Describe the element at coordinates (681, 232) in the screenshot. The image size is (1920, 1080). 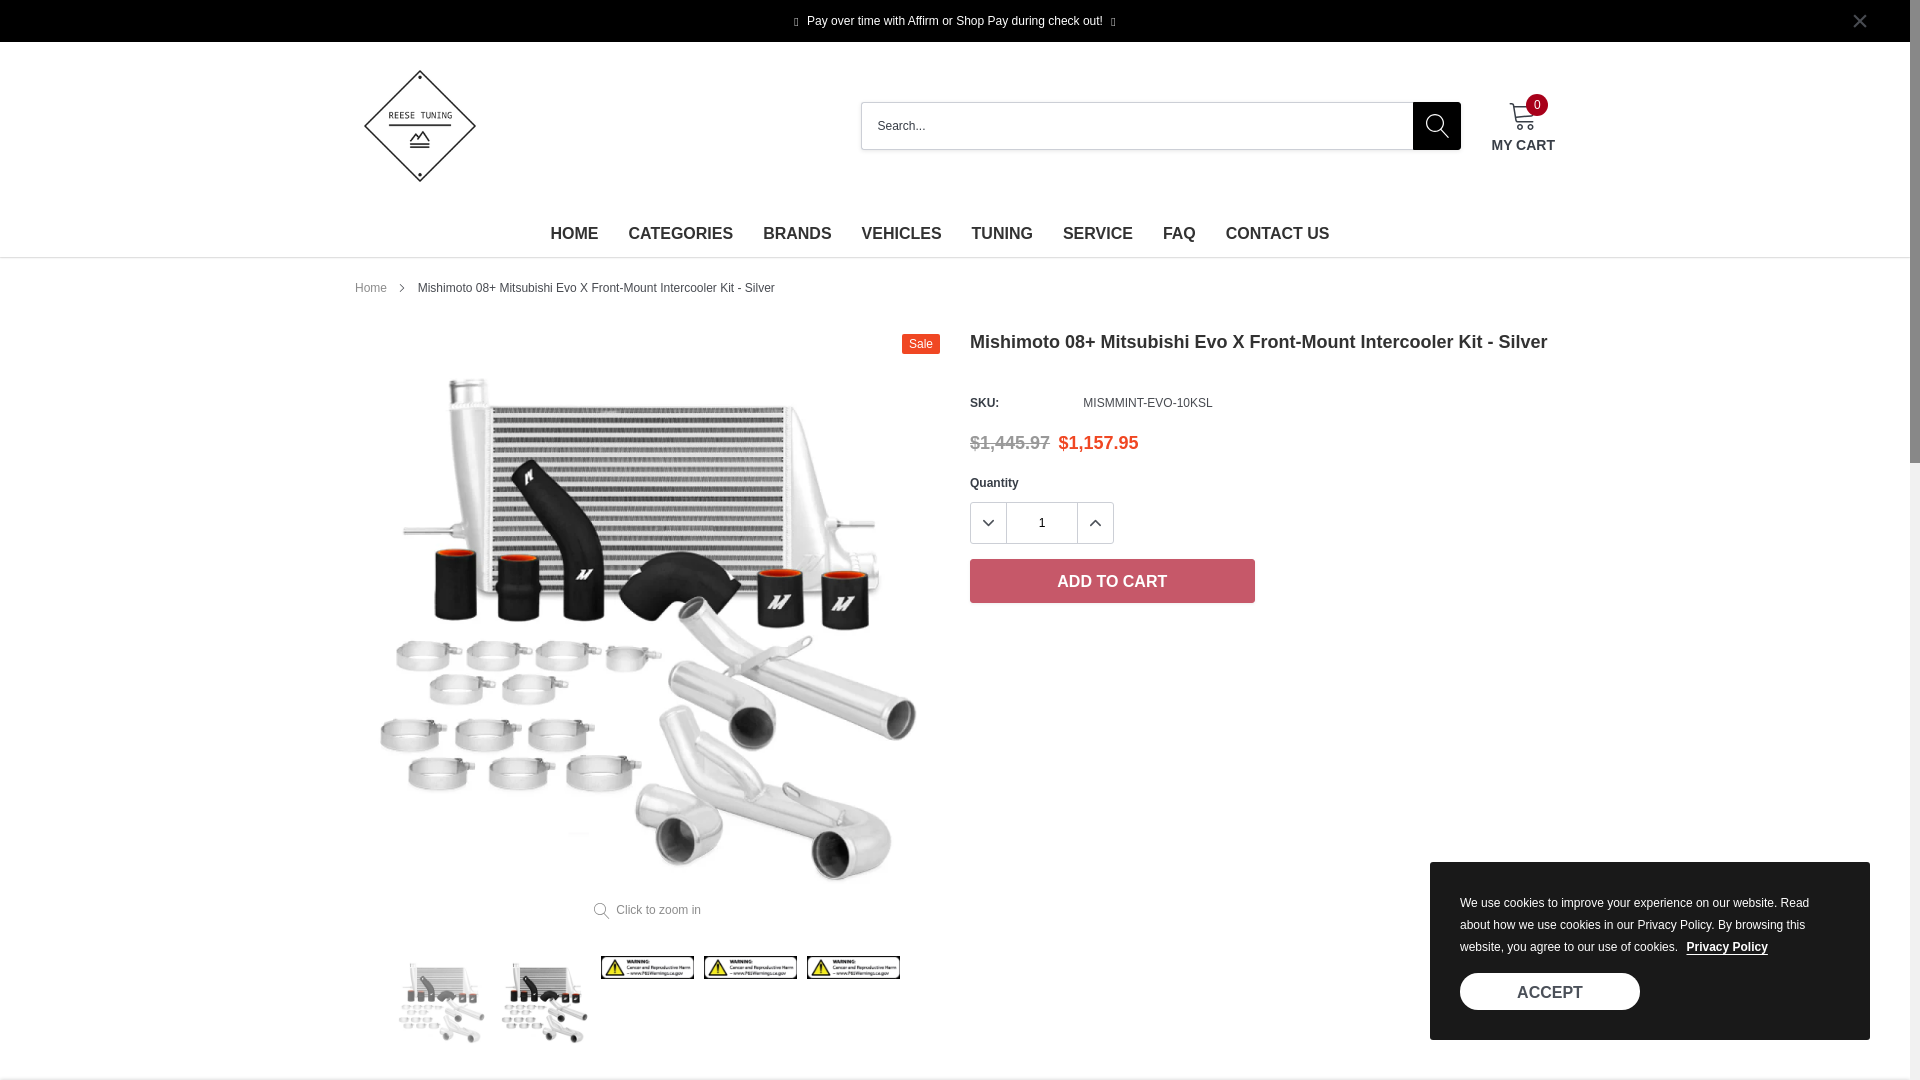
I see `CATEGORIES` at that location.